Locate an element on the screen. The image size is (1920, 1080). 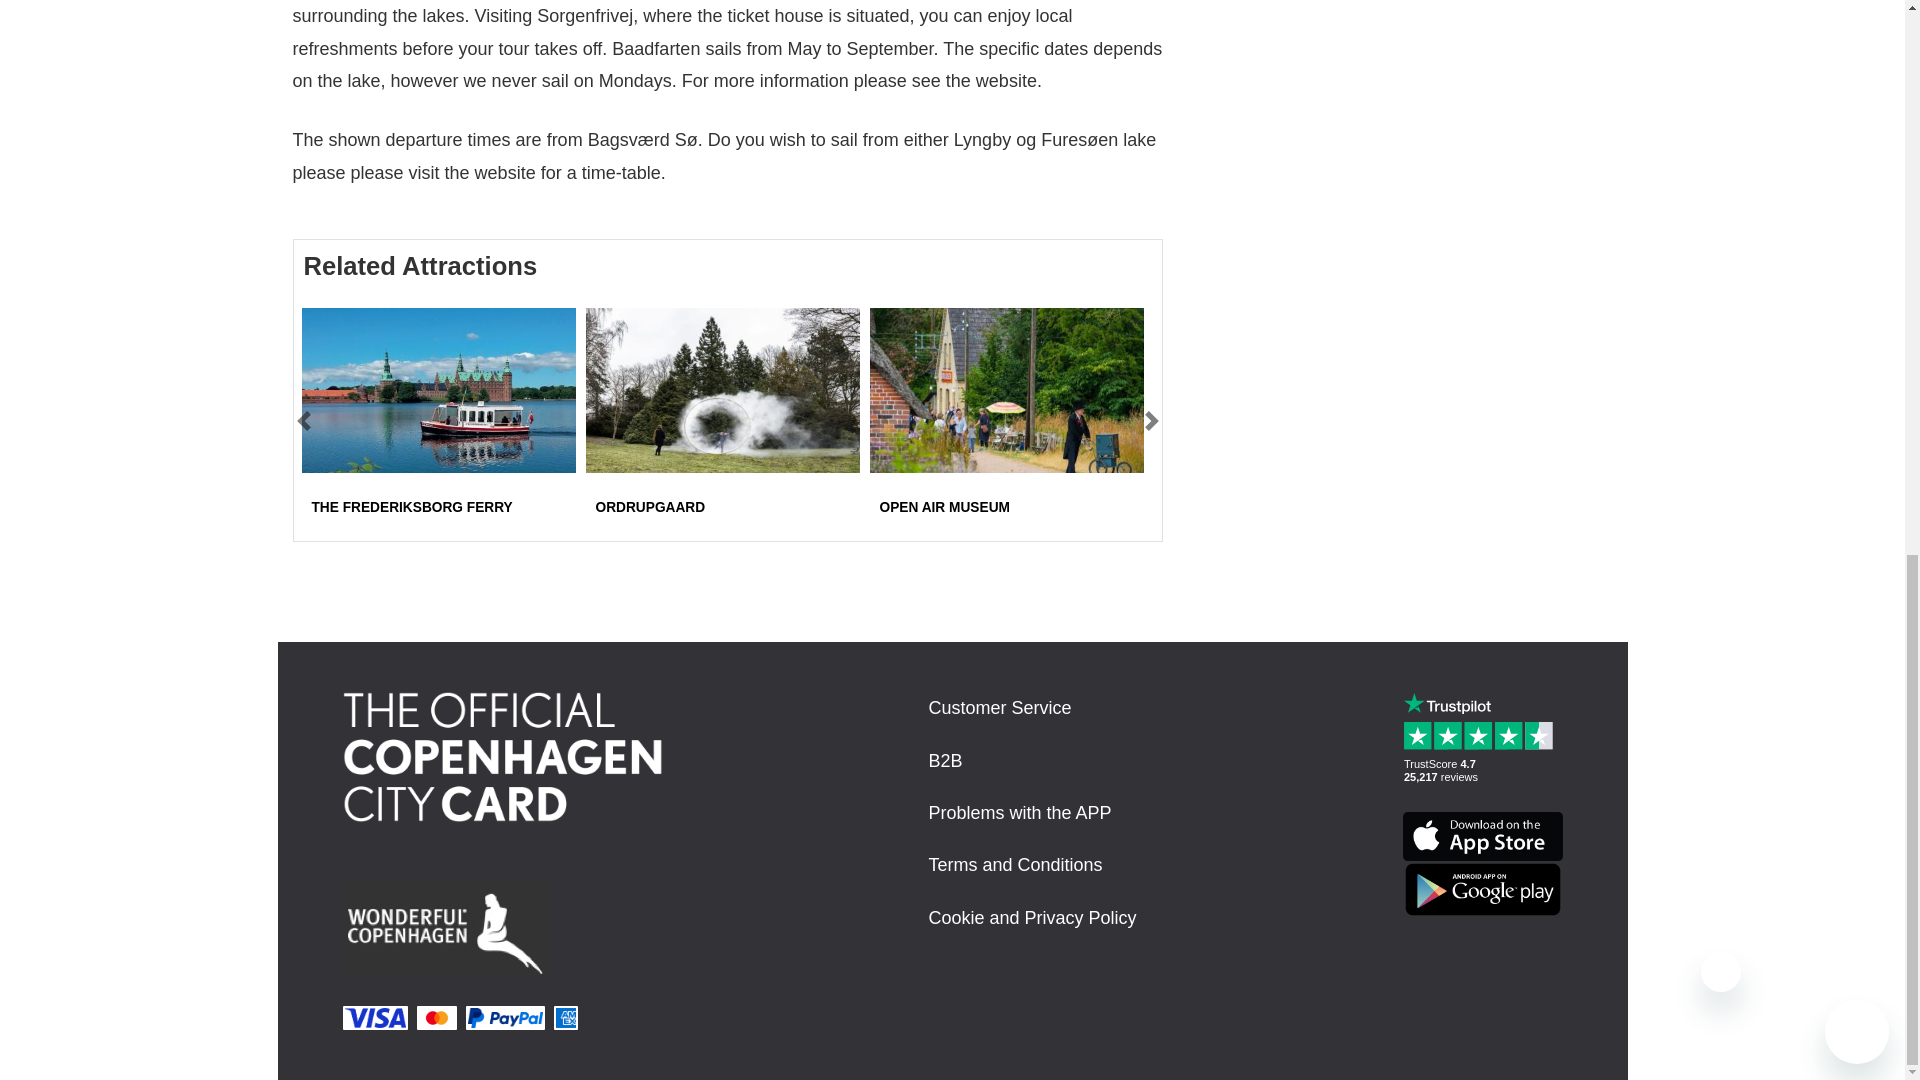
OPEN AIR MUSEUM is located at coordinates (944, 508).